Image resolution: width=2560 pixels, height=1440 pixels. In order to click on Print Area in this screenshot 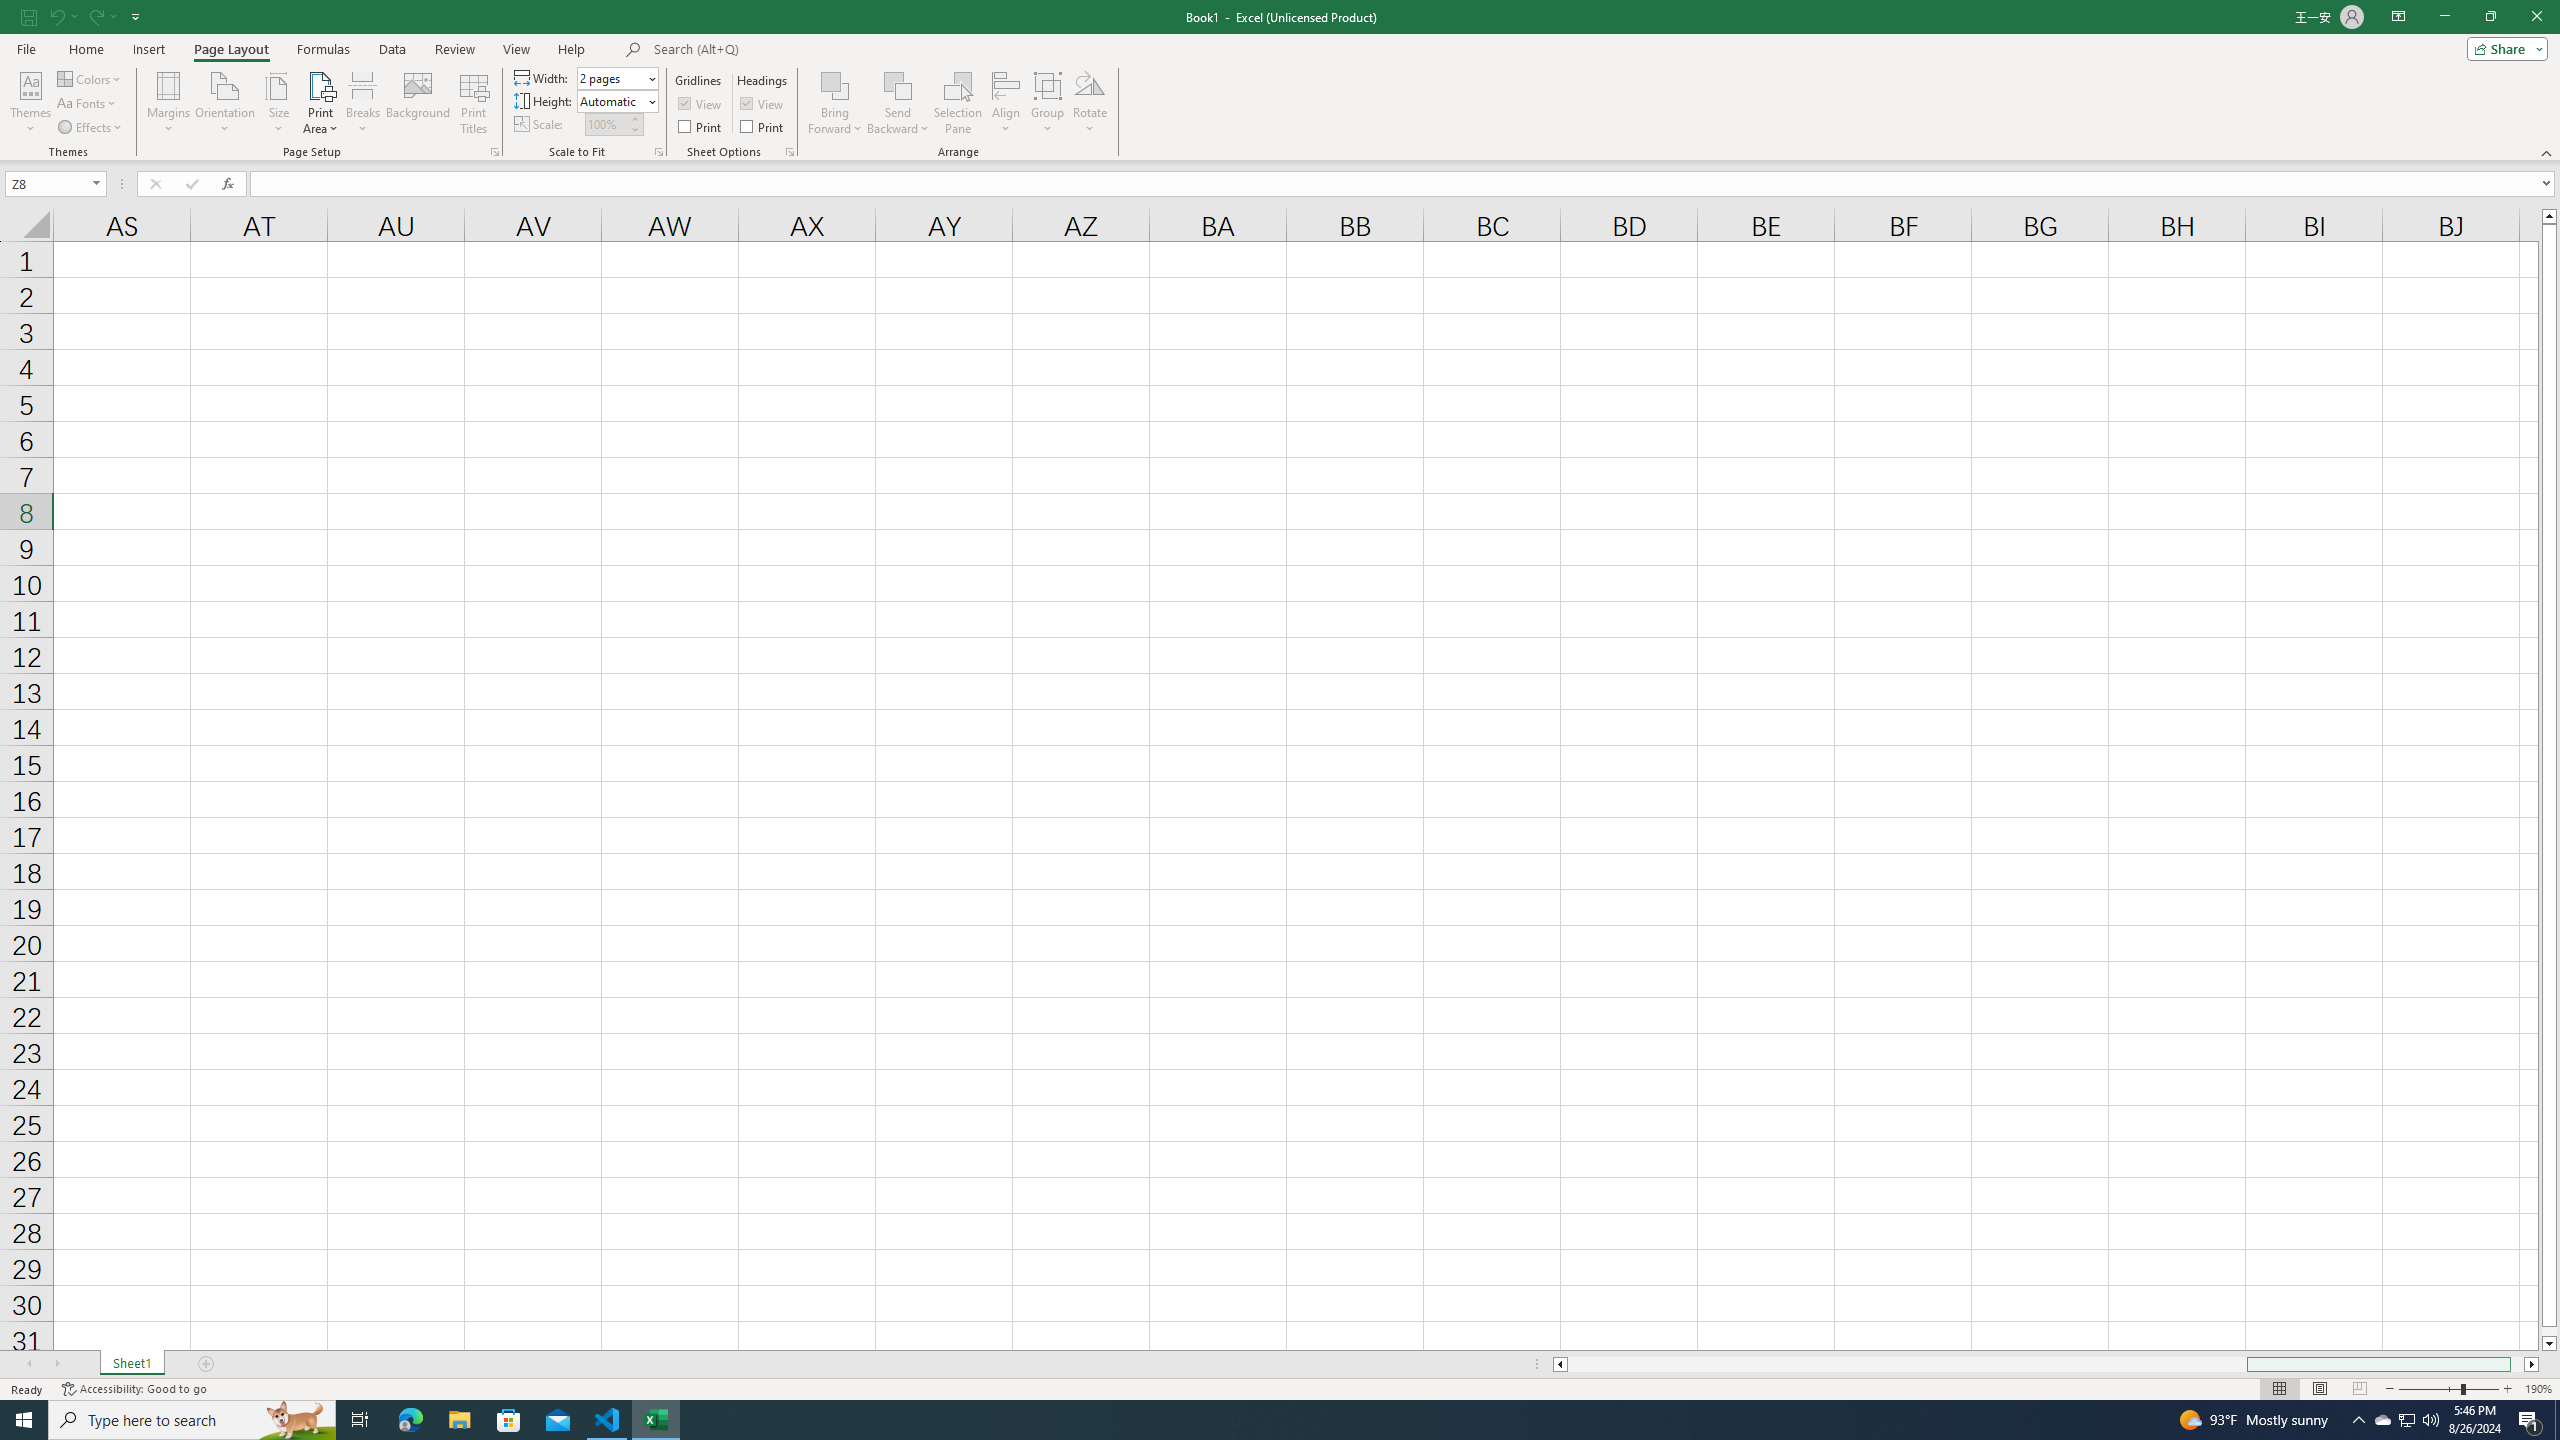, I will do `click(321, 103)`.